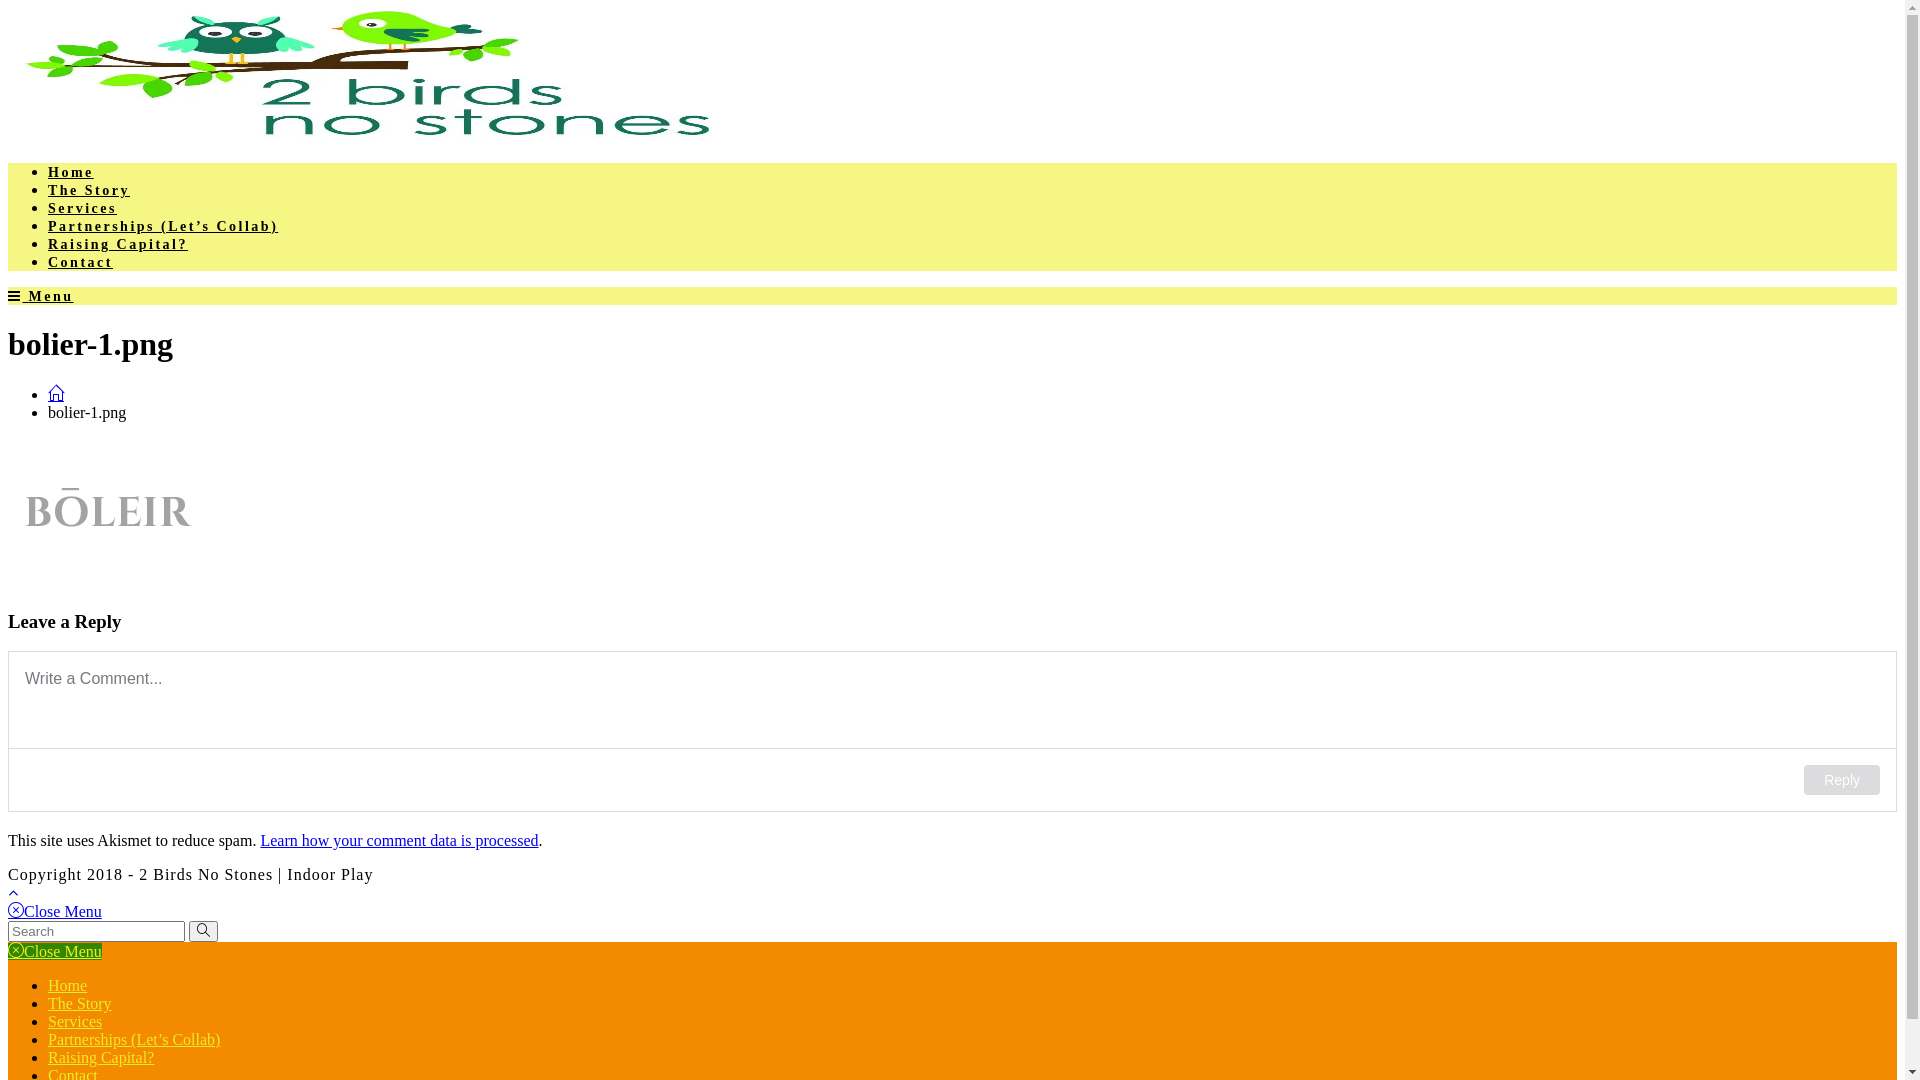 This screenshot has width=1920, height=1080. I want to click on Close Menu, so click(55, 952).